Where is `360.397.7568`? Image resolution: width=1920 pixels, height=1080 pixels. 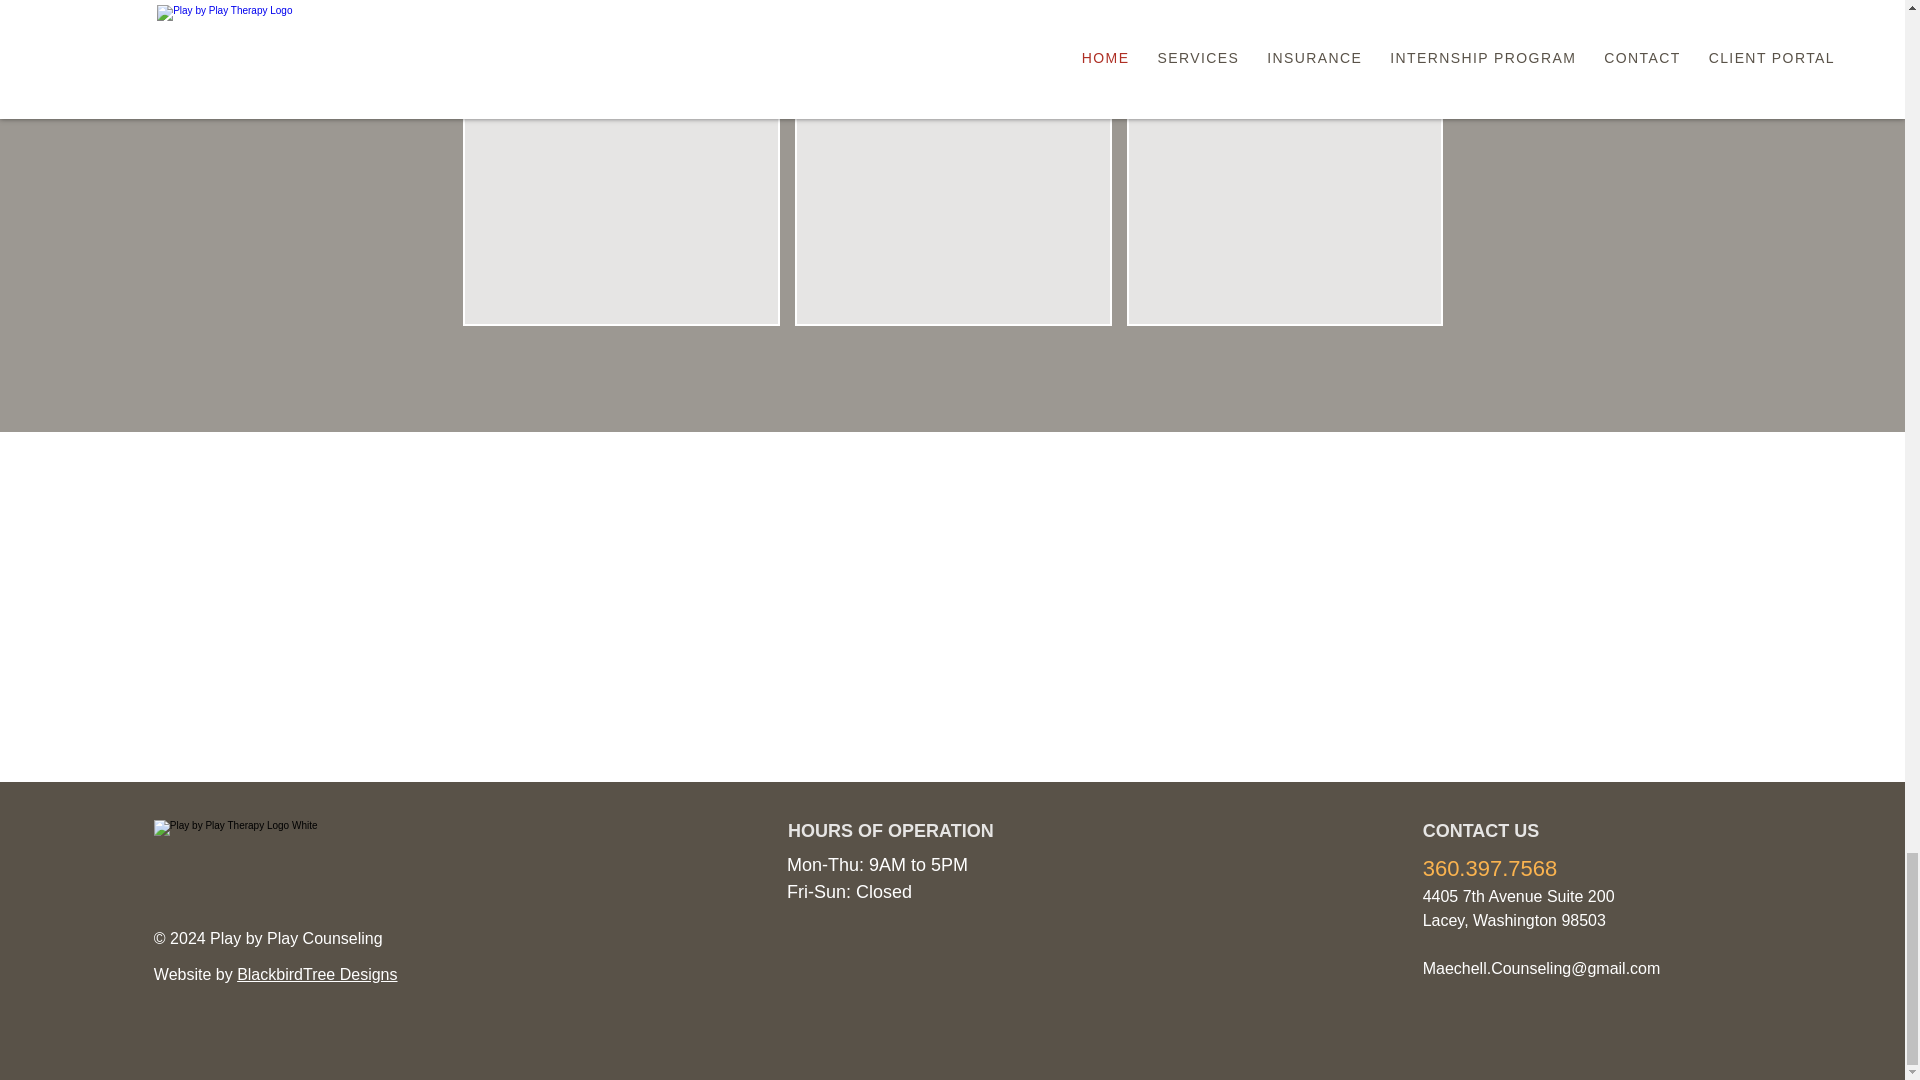 360.397.7568 is located at coordinates (1490, 868).